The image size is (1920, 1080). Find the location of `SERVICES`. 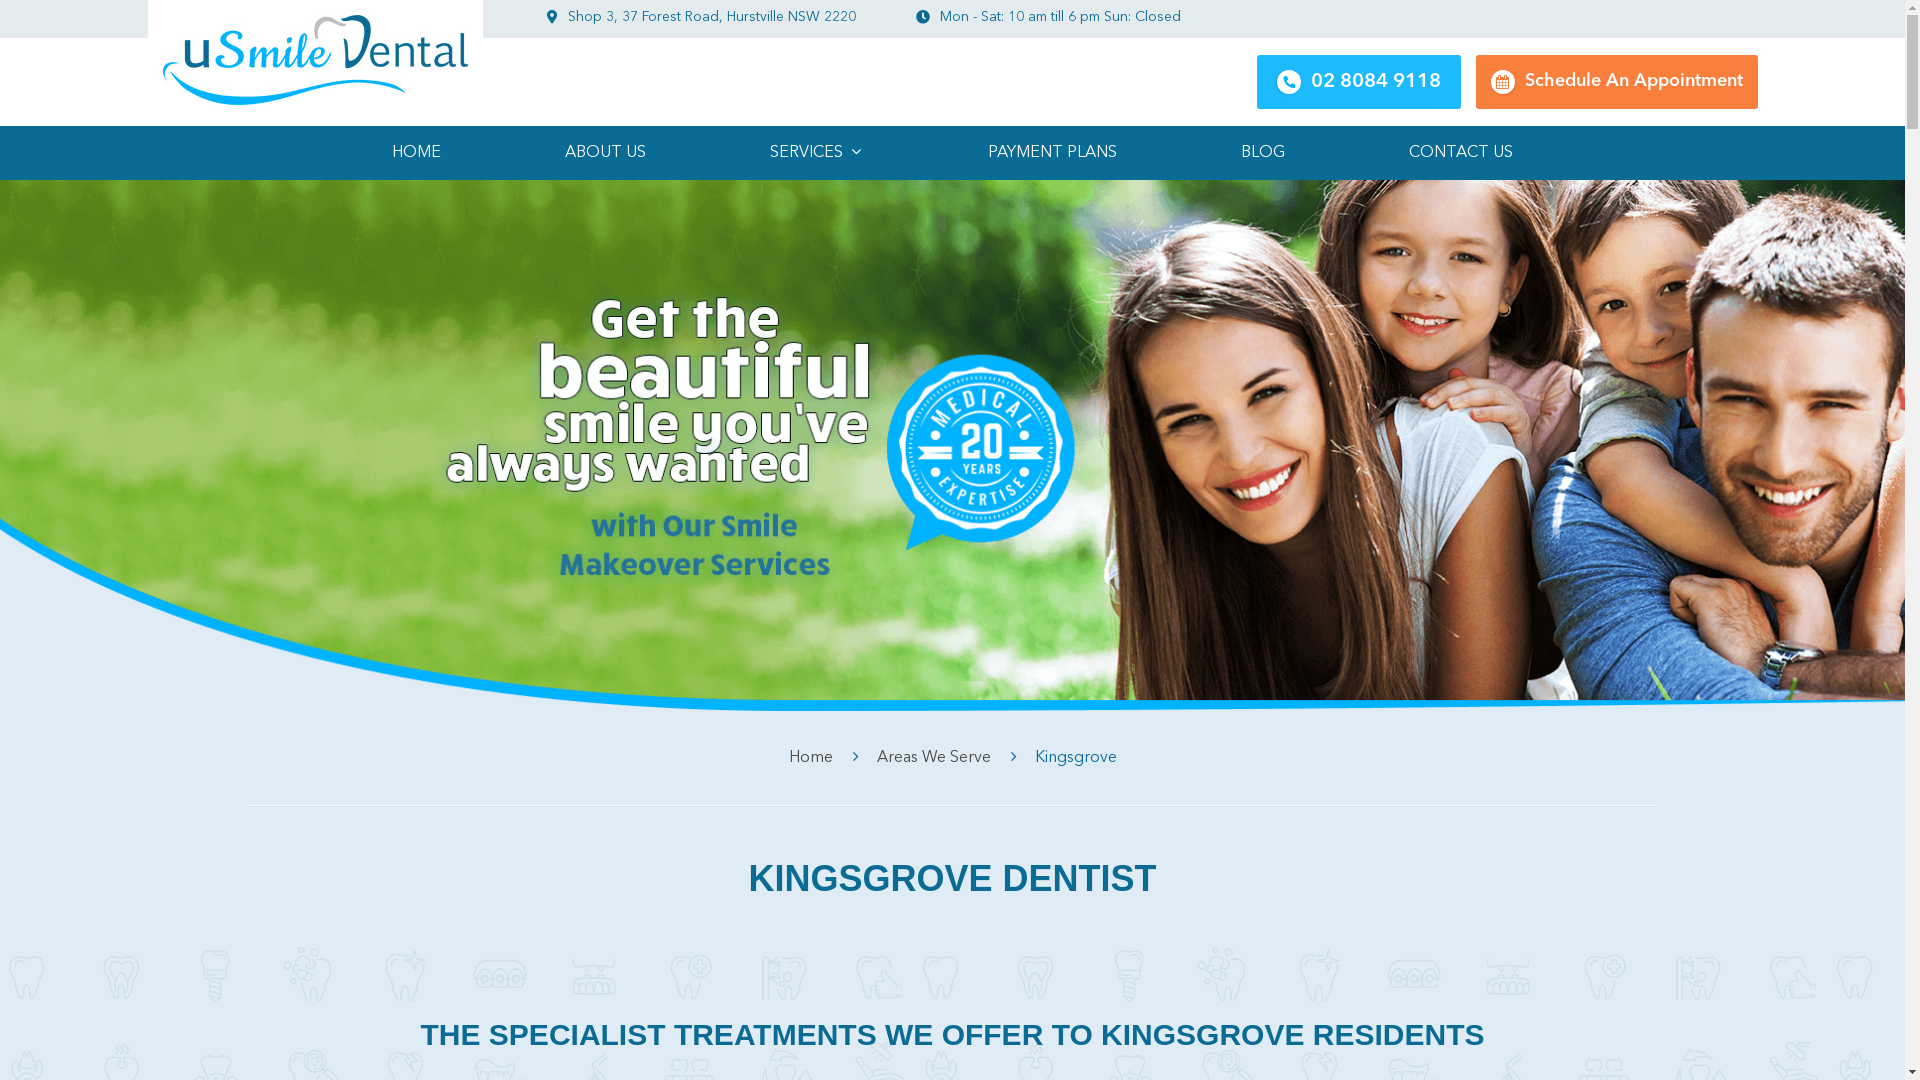

SERVICES is located at coordinates (817, 153).